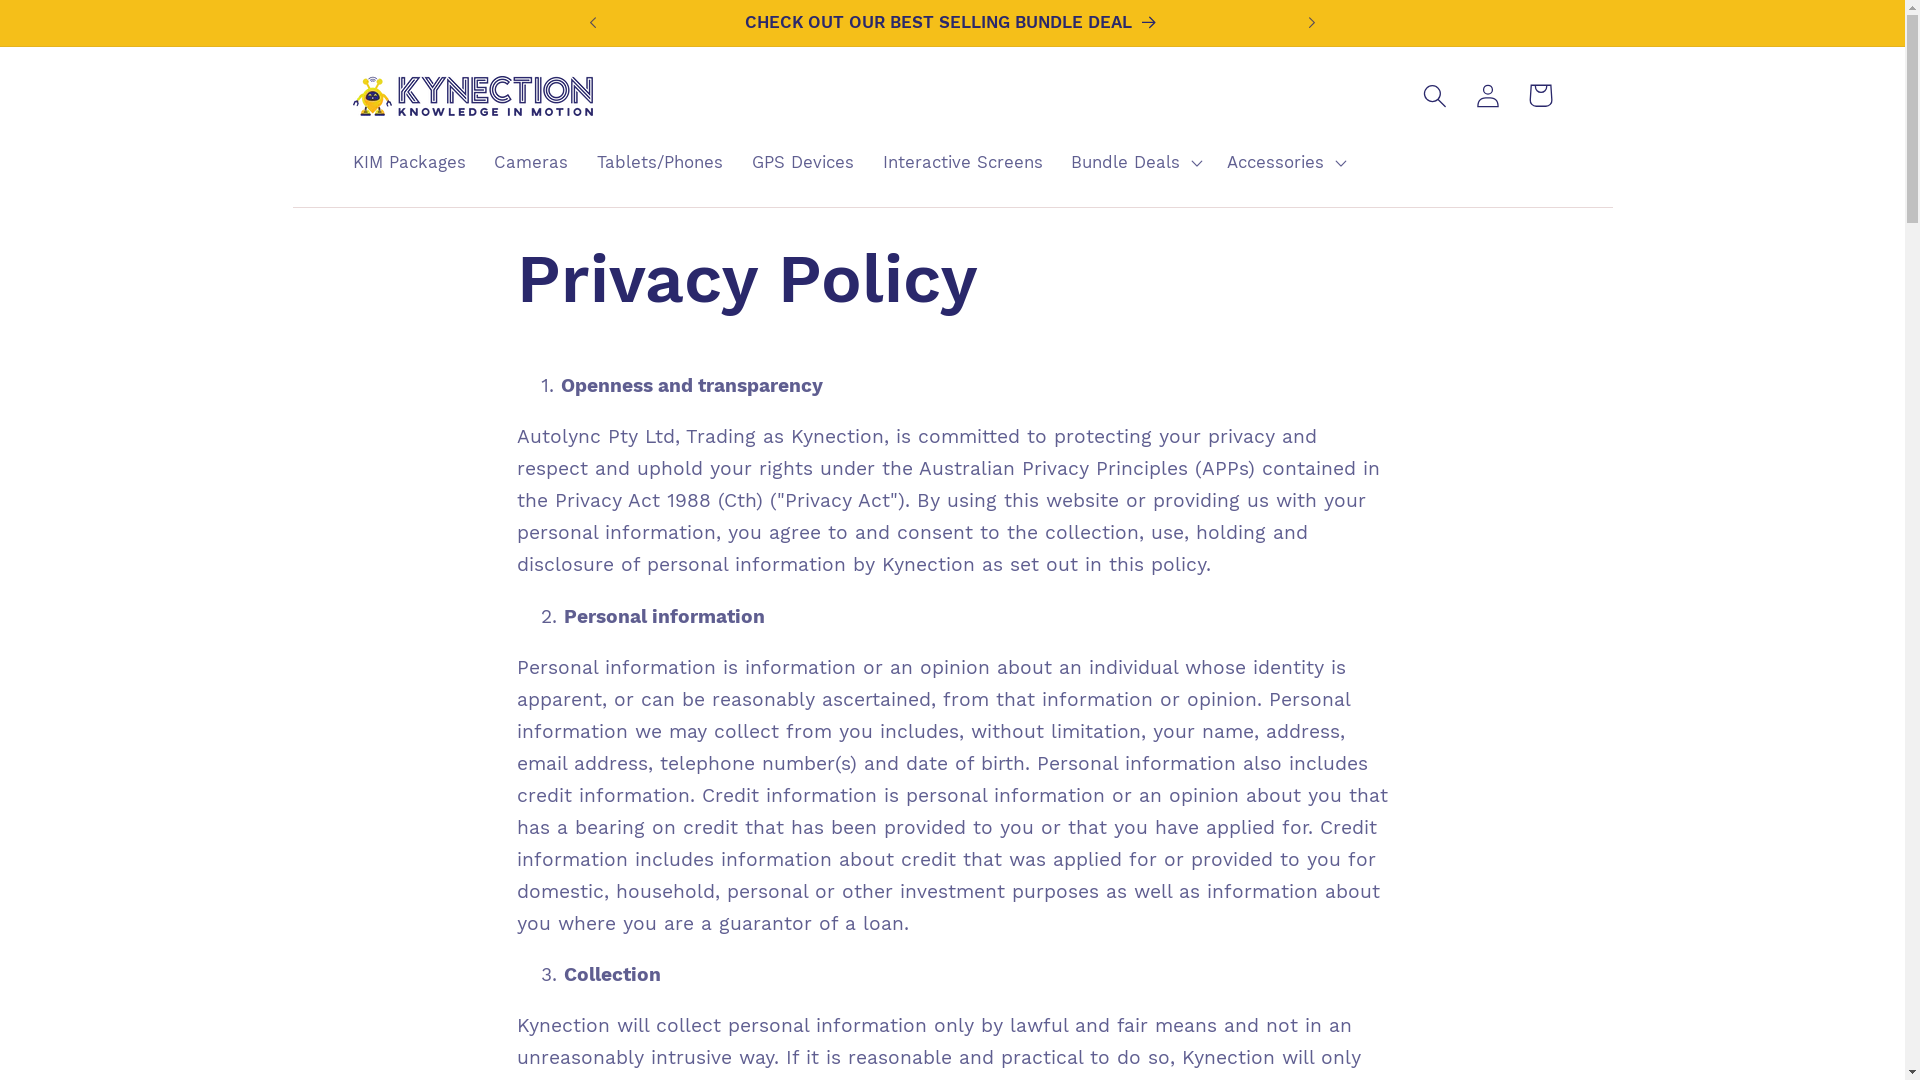 This screenshot has width=1920, height=1080. Describe the element at coordinates (532, 162) in the screenshot. I see `Cameras` at that location.